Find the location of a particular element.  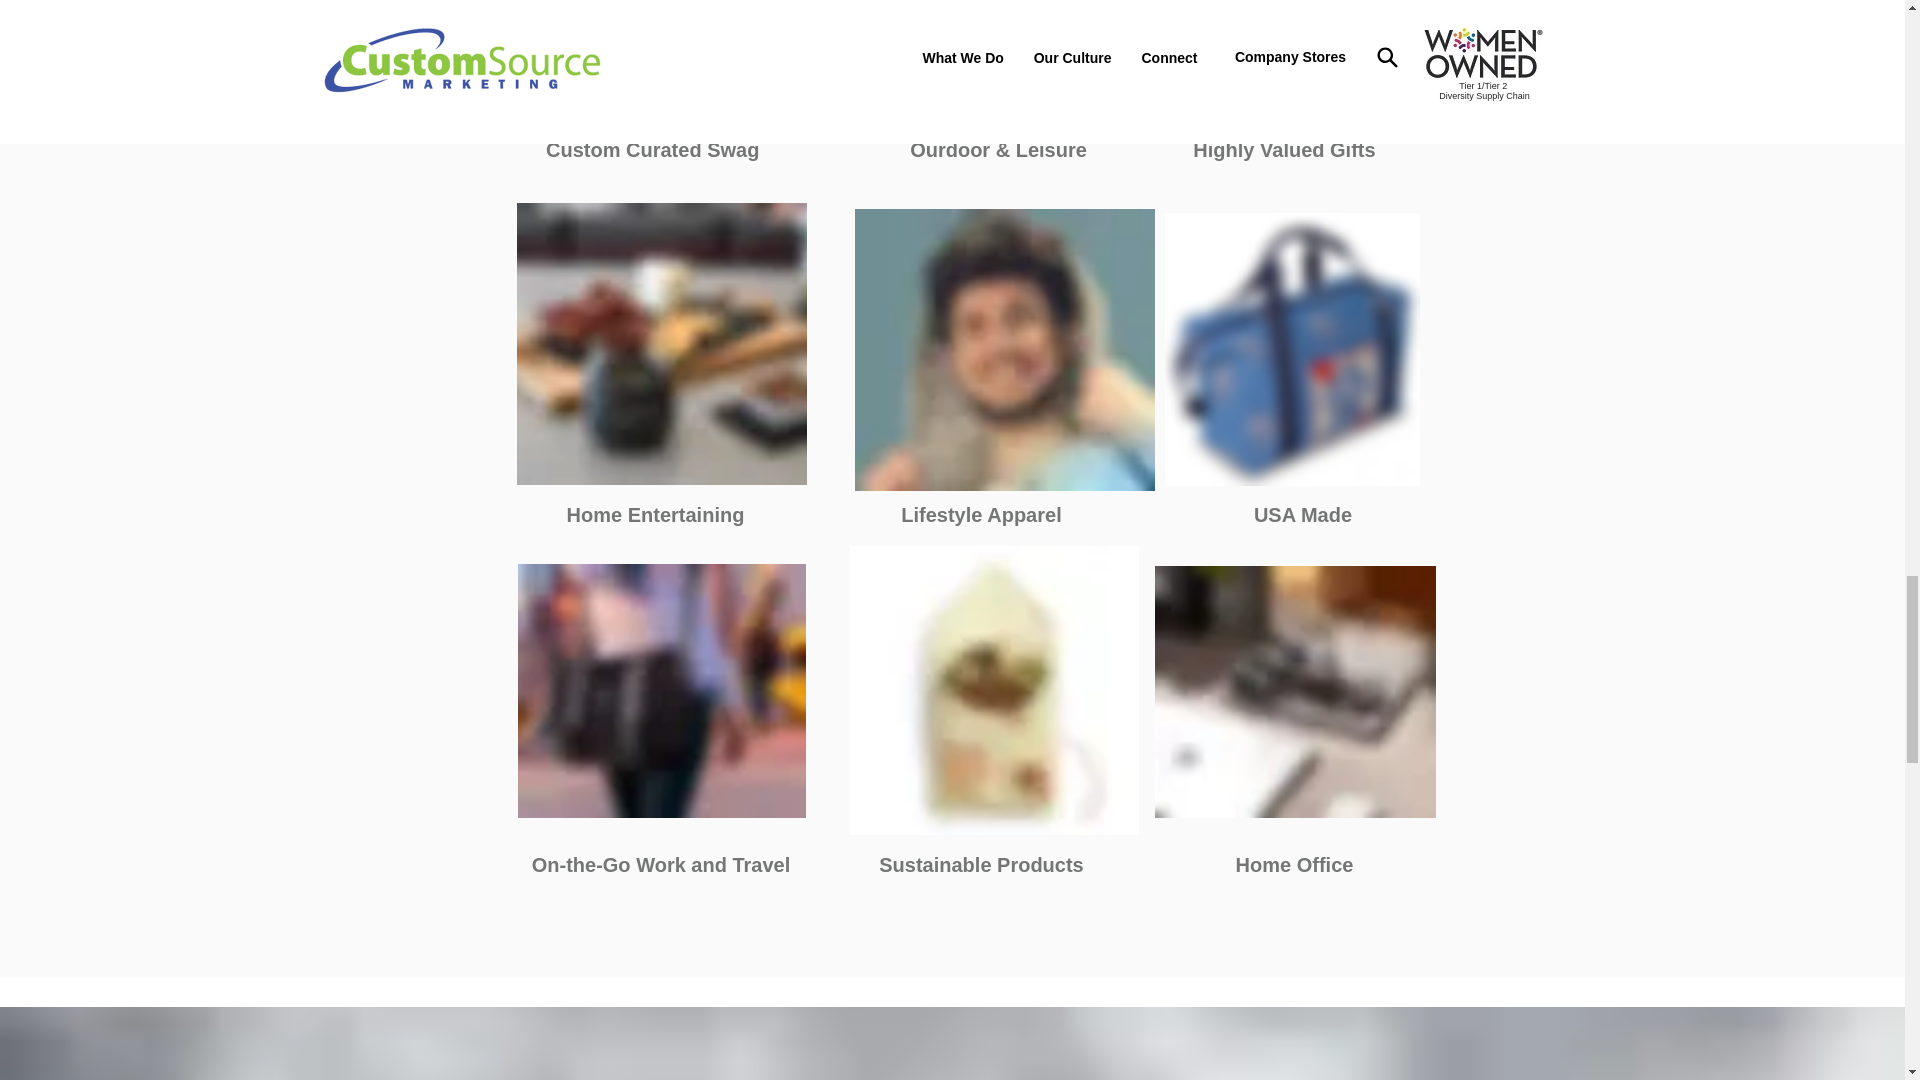

BG401-messenger 3.jpg is located at coordinates (662, 690).